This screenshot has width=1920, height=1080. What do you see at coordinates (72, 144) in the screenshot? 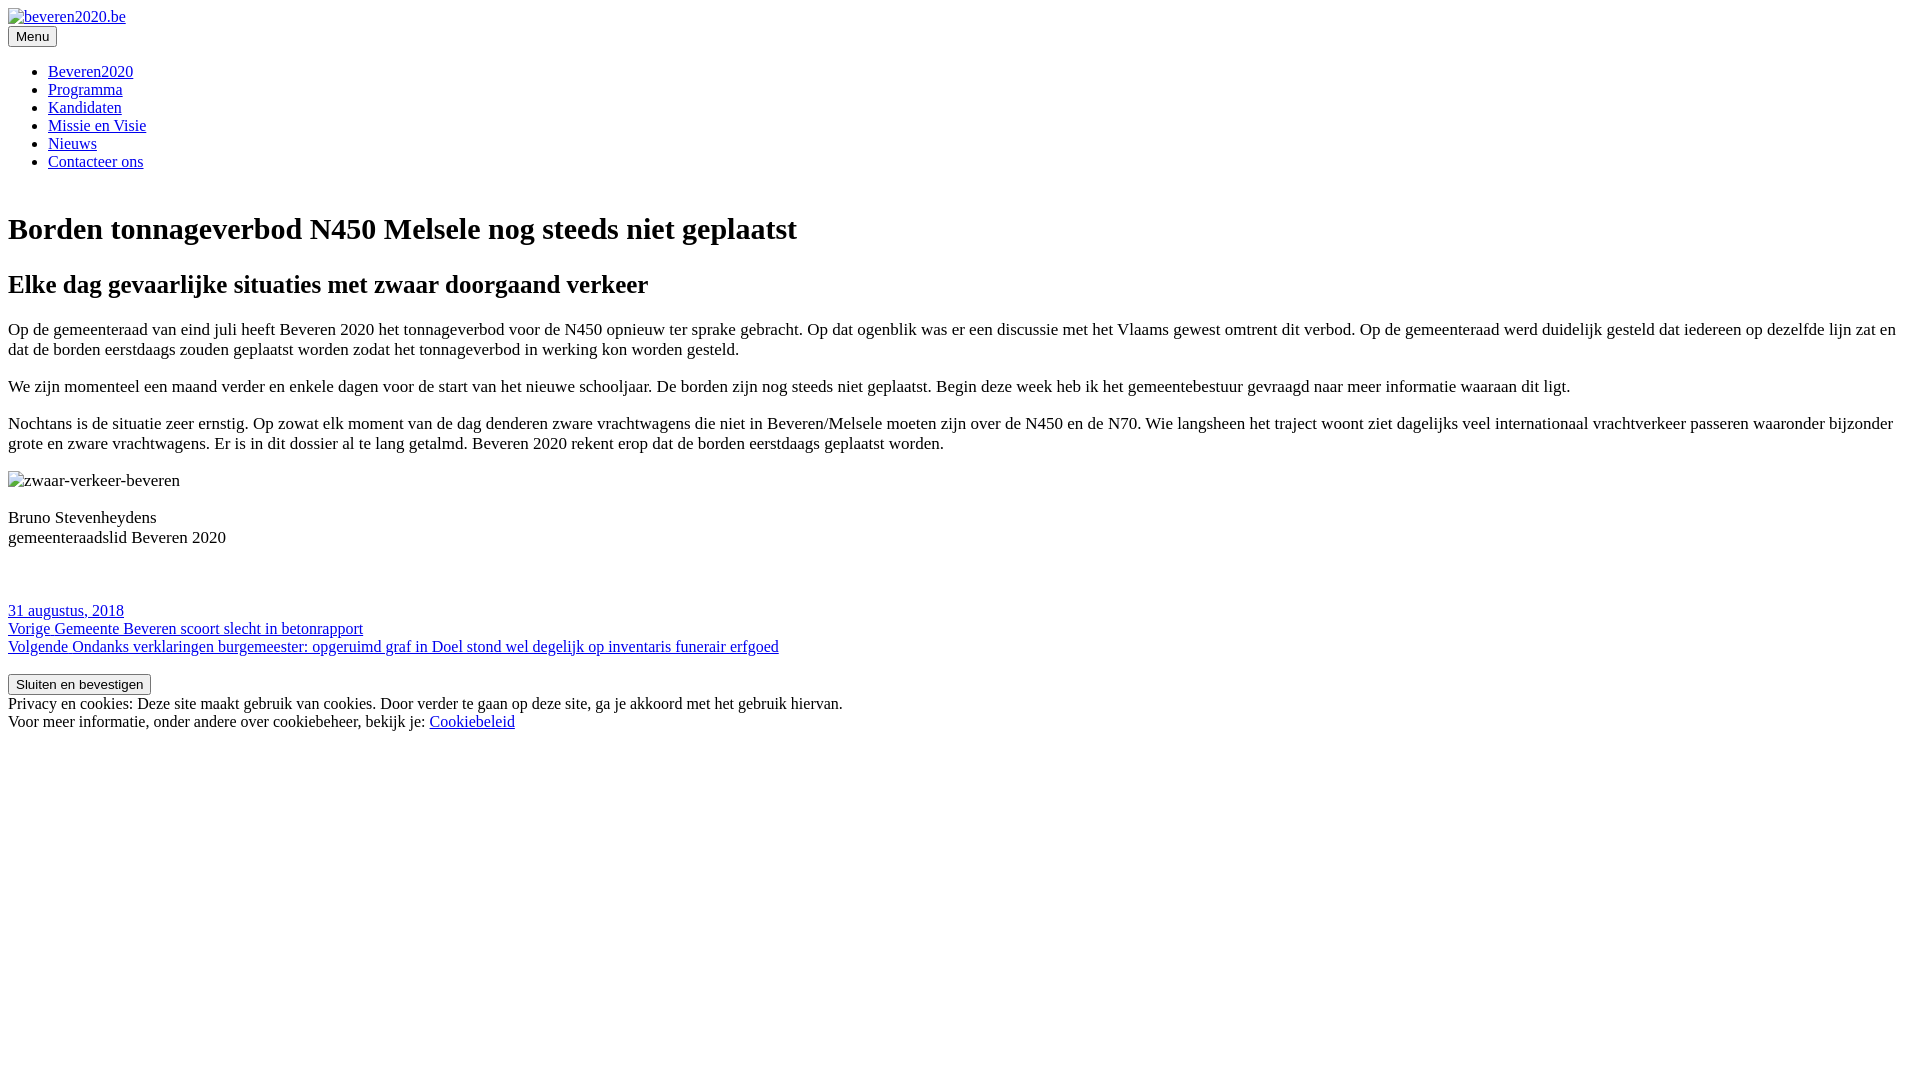
I see `Nieuws` at bounding box center [72, 144].